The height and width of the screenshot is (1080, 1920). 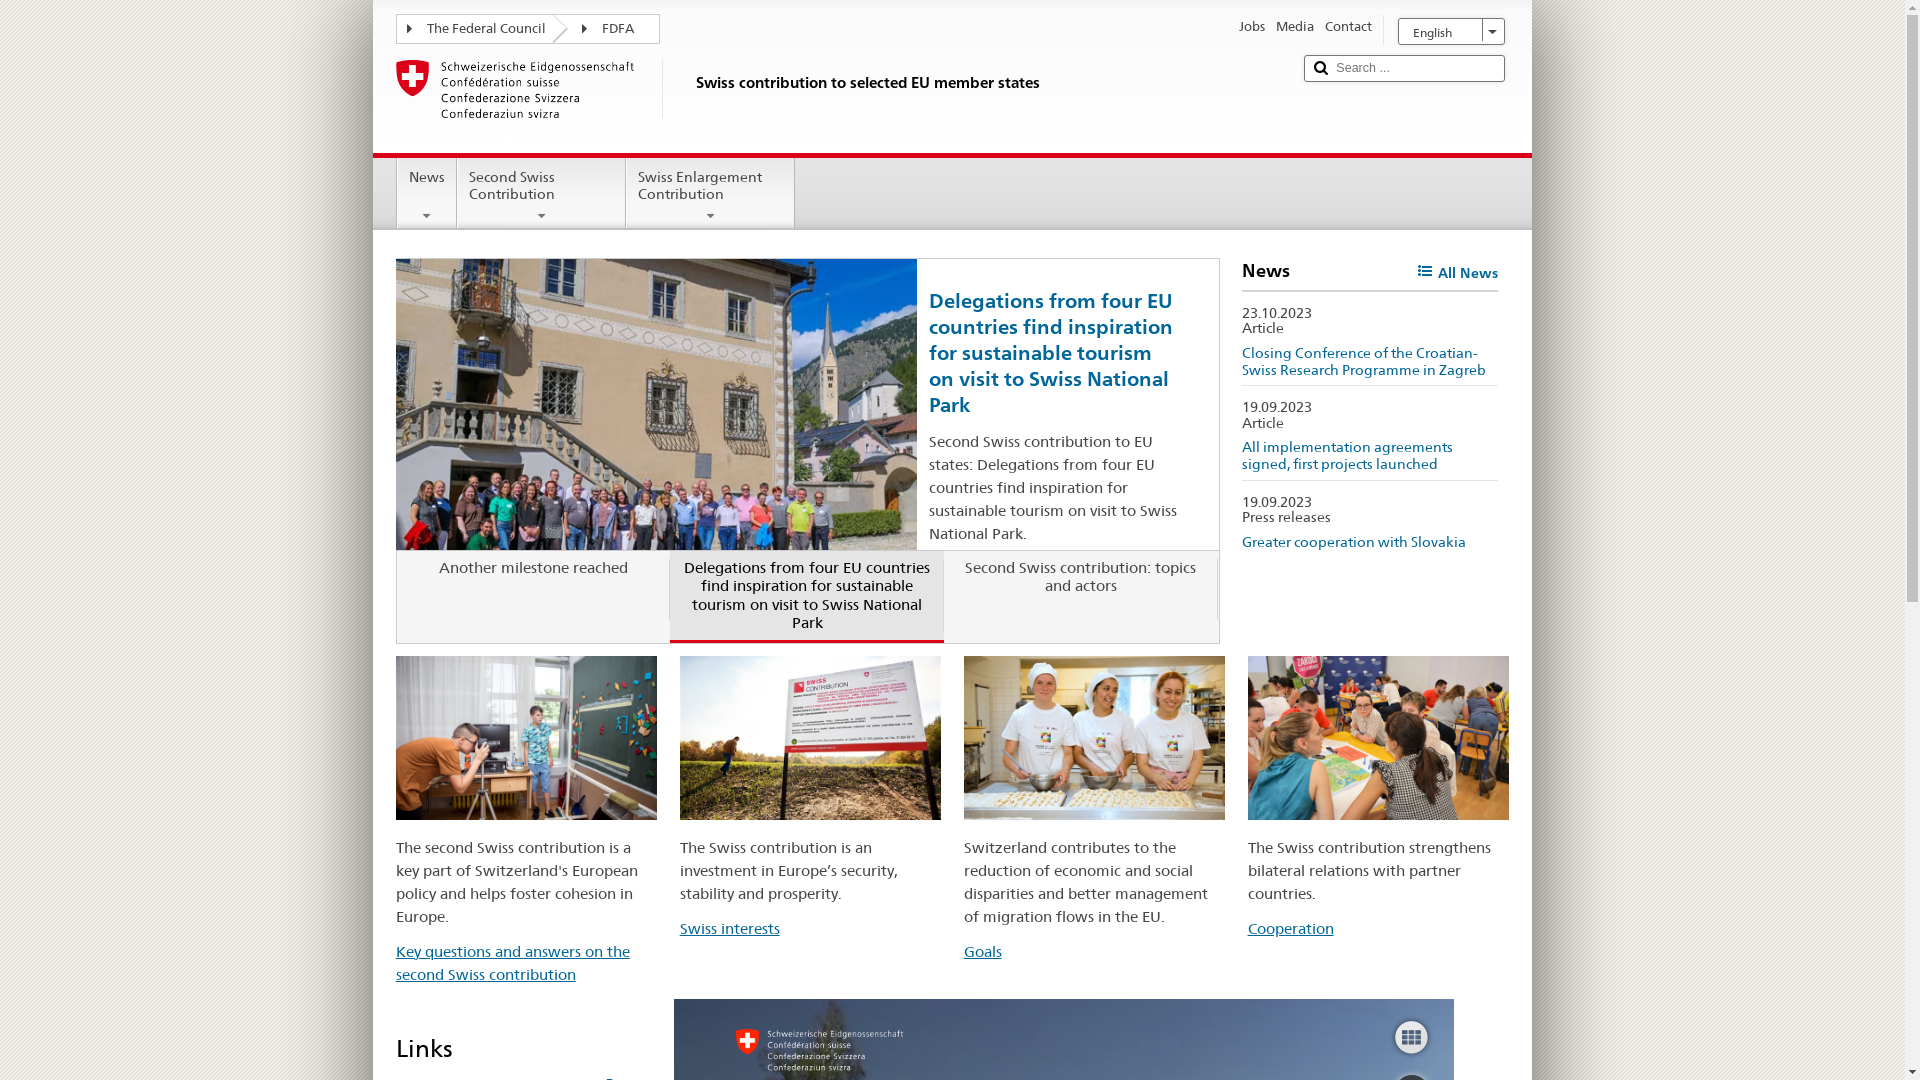 What do you see at coordinates (513, 963) in the screenshot?
I see `Key questions and answers on the second Swiss contribution` at bounding box center [513, 963].